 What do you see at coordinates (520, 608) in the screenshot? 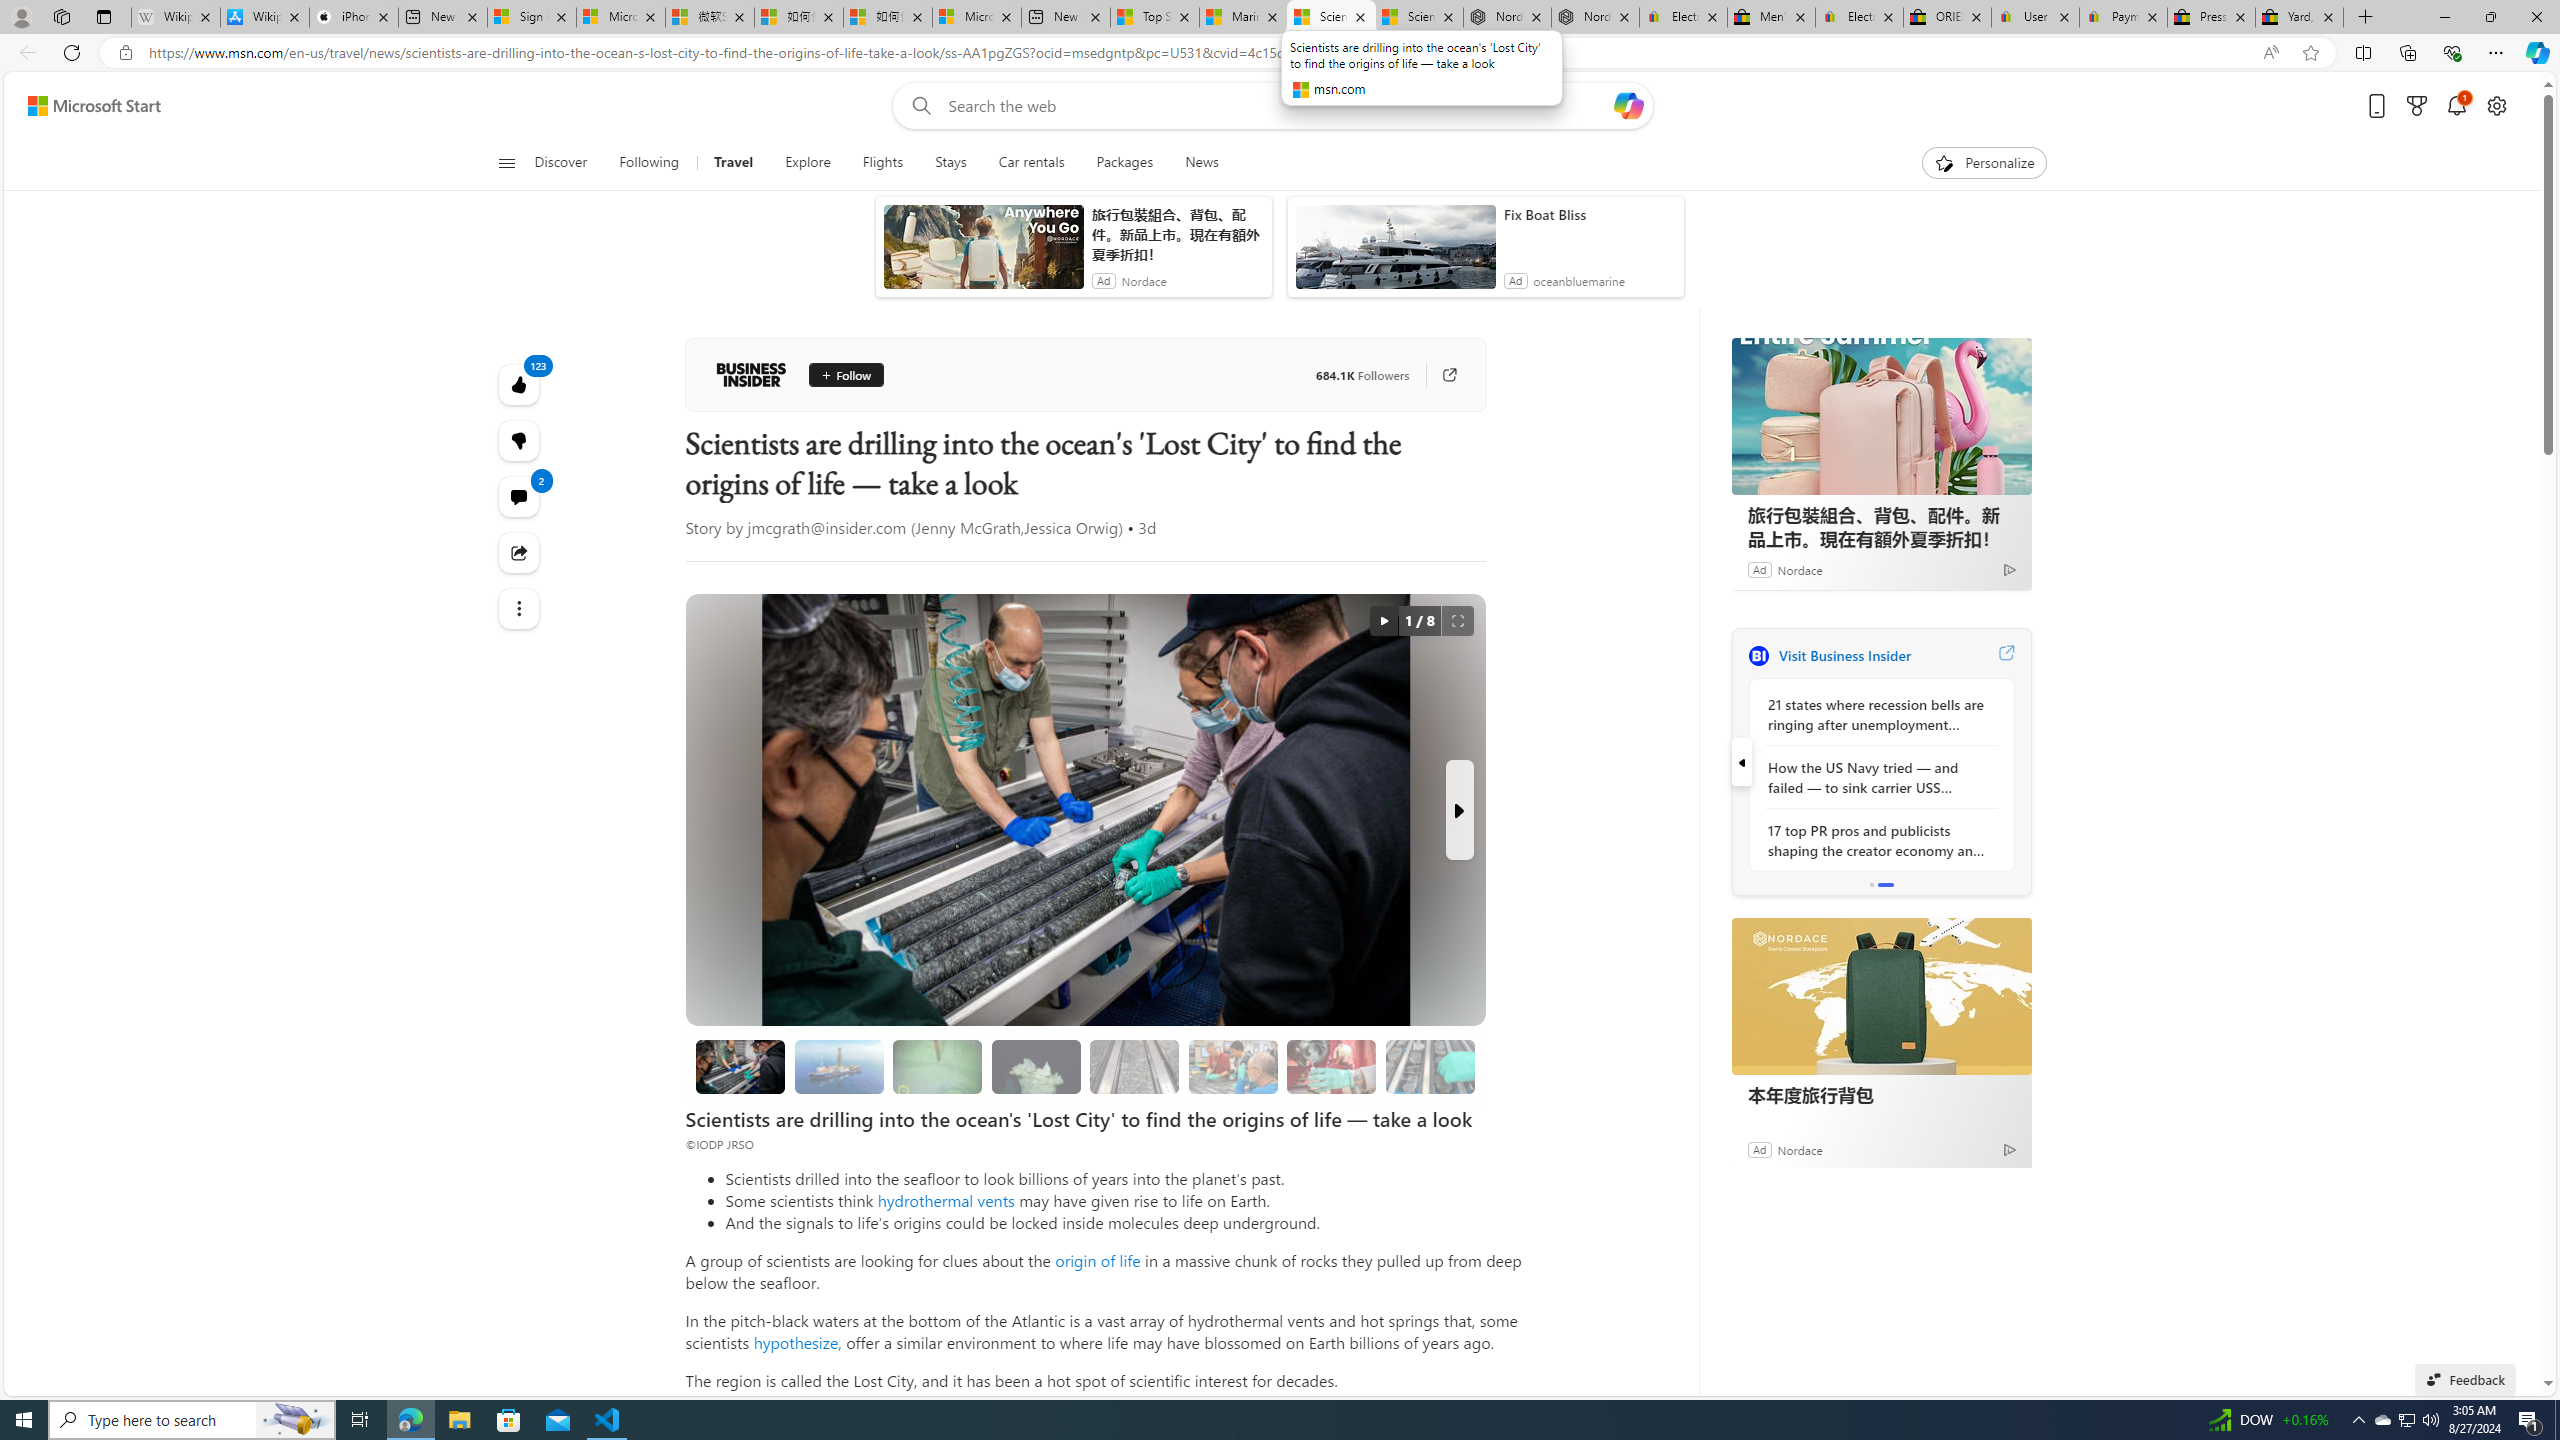
I see `Class: at-item` at bounding box center [520, 608].